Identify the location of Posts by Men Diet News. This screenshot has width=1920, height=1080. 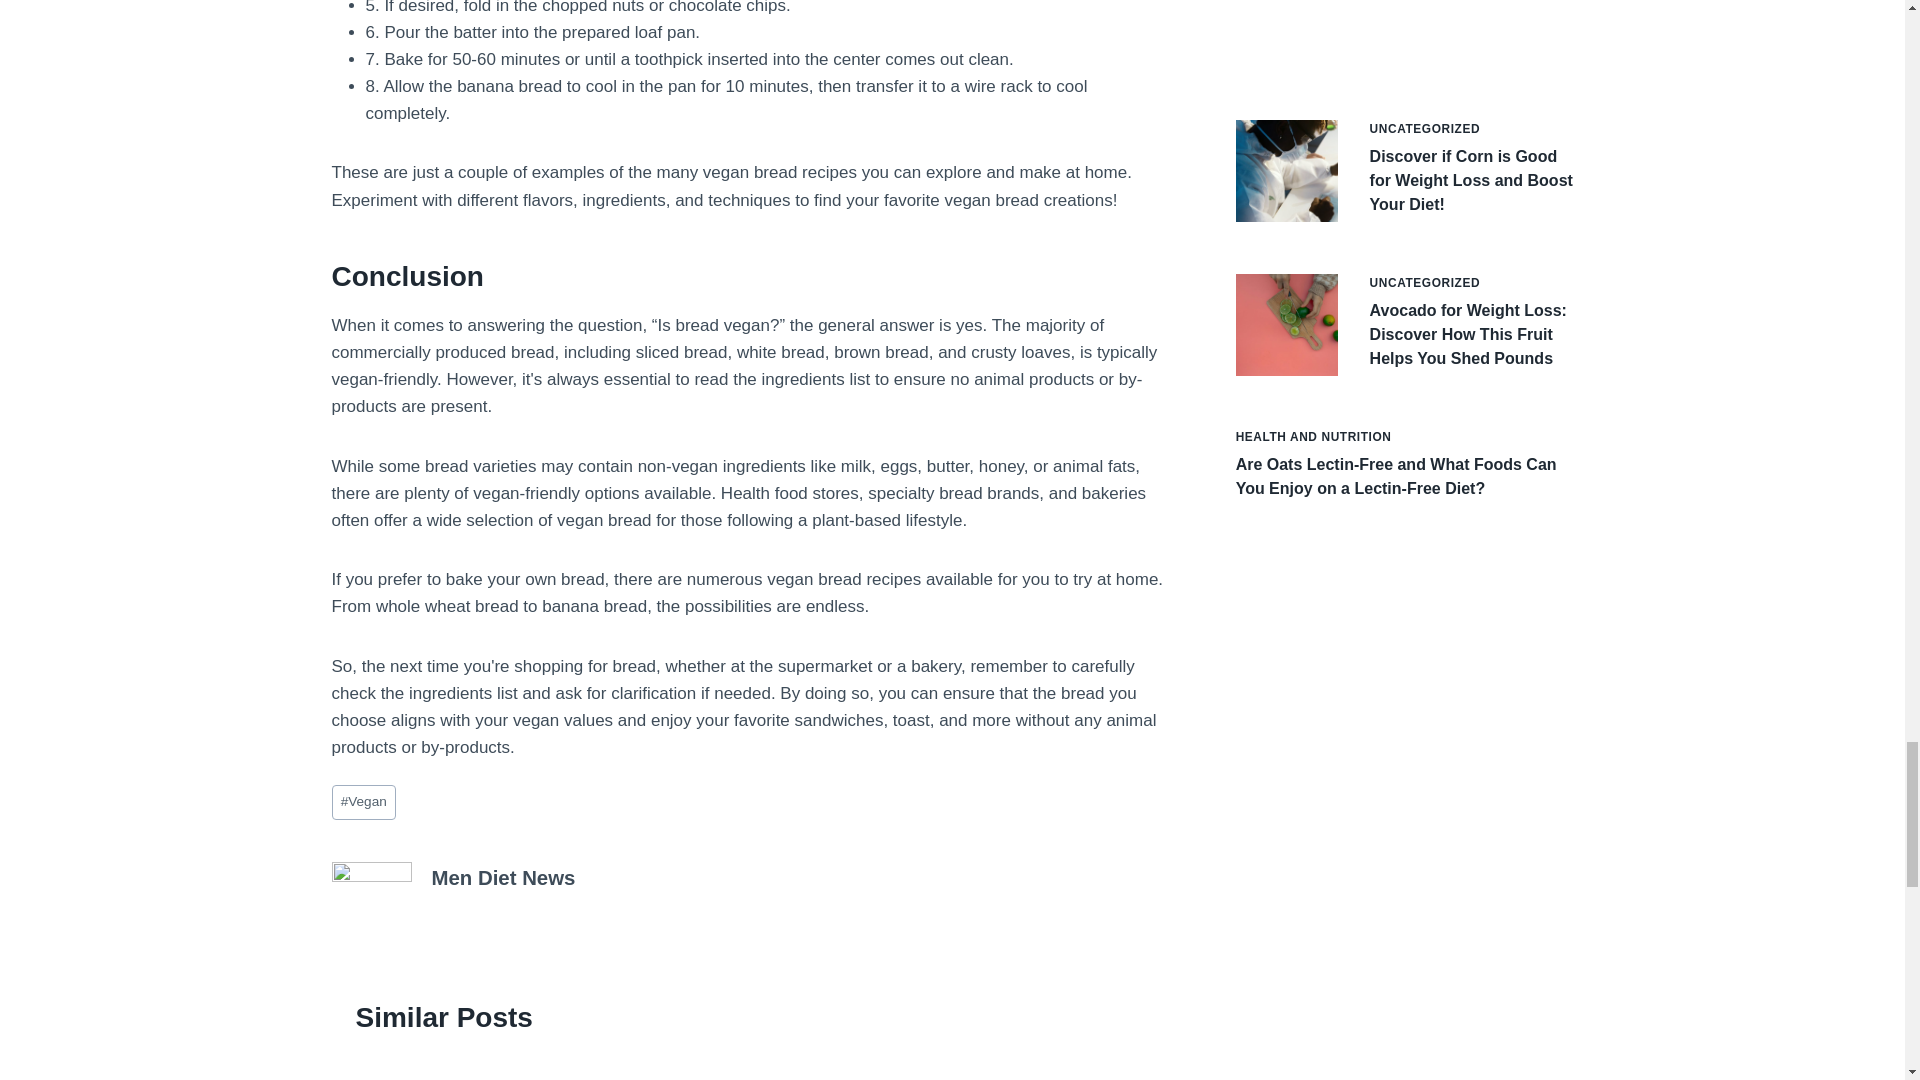
(504, 878).